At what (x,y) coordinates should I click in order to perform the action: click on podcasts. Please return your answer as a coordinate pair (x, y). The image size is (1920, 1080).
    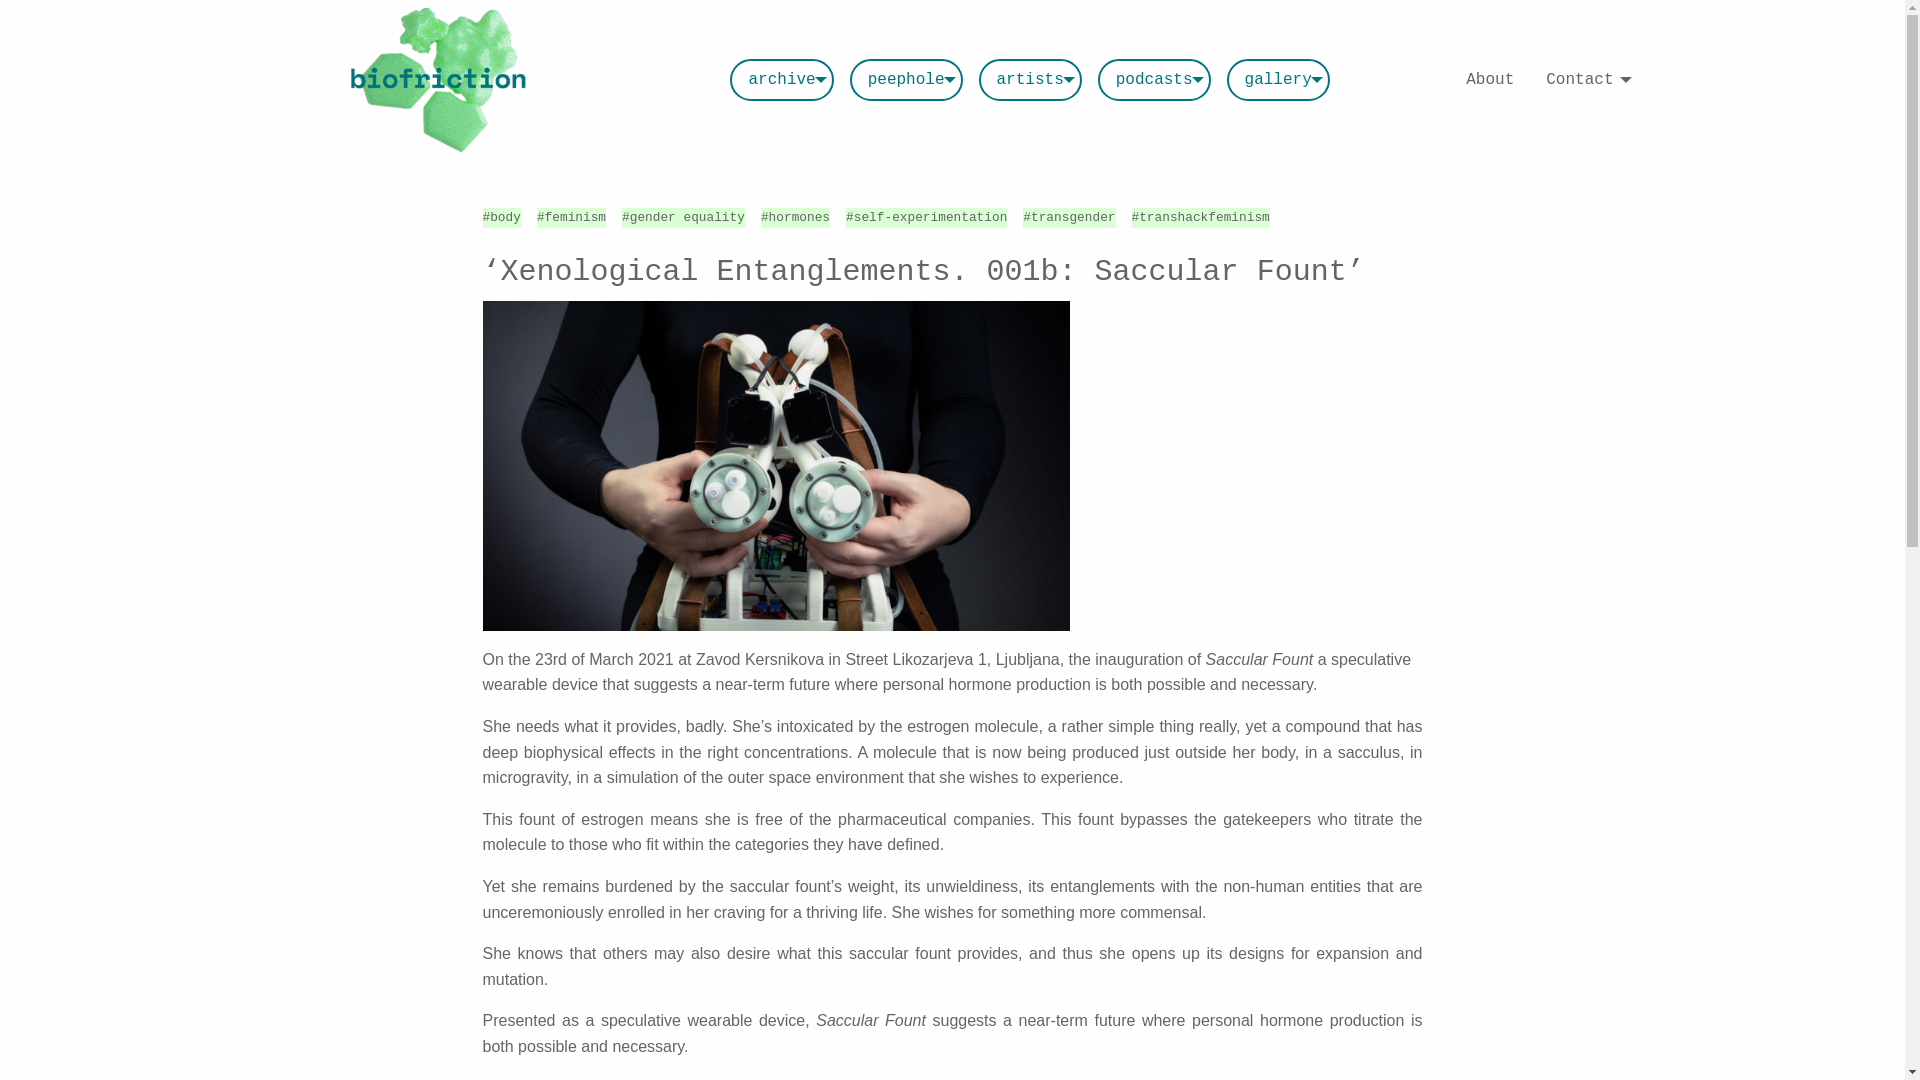
    Looking at the image, I should click on (1154, 80).